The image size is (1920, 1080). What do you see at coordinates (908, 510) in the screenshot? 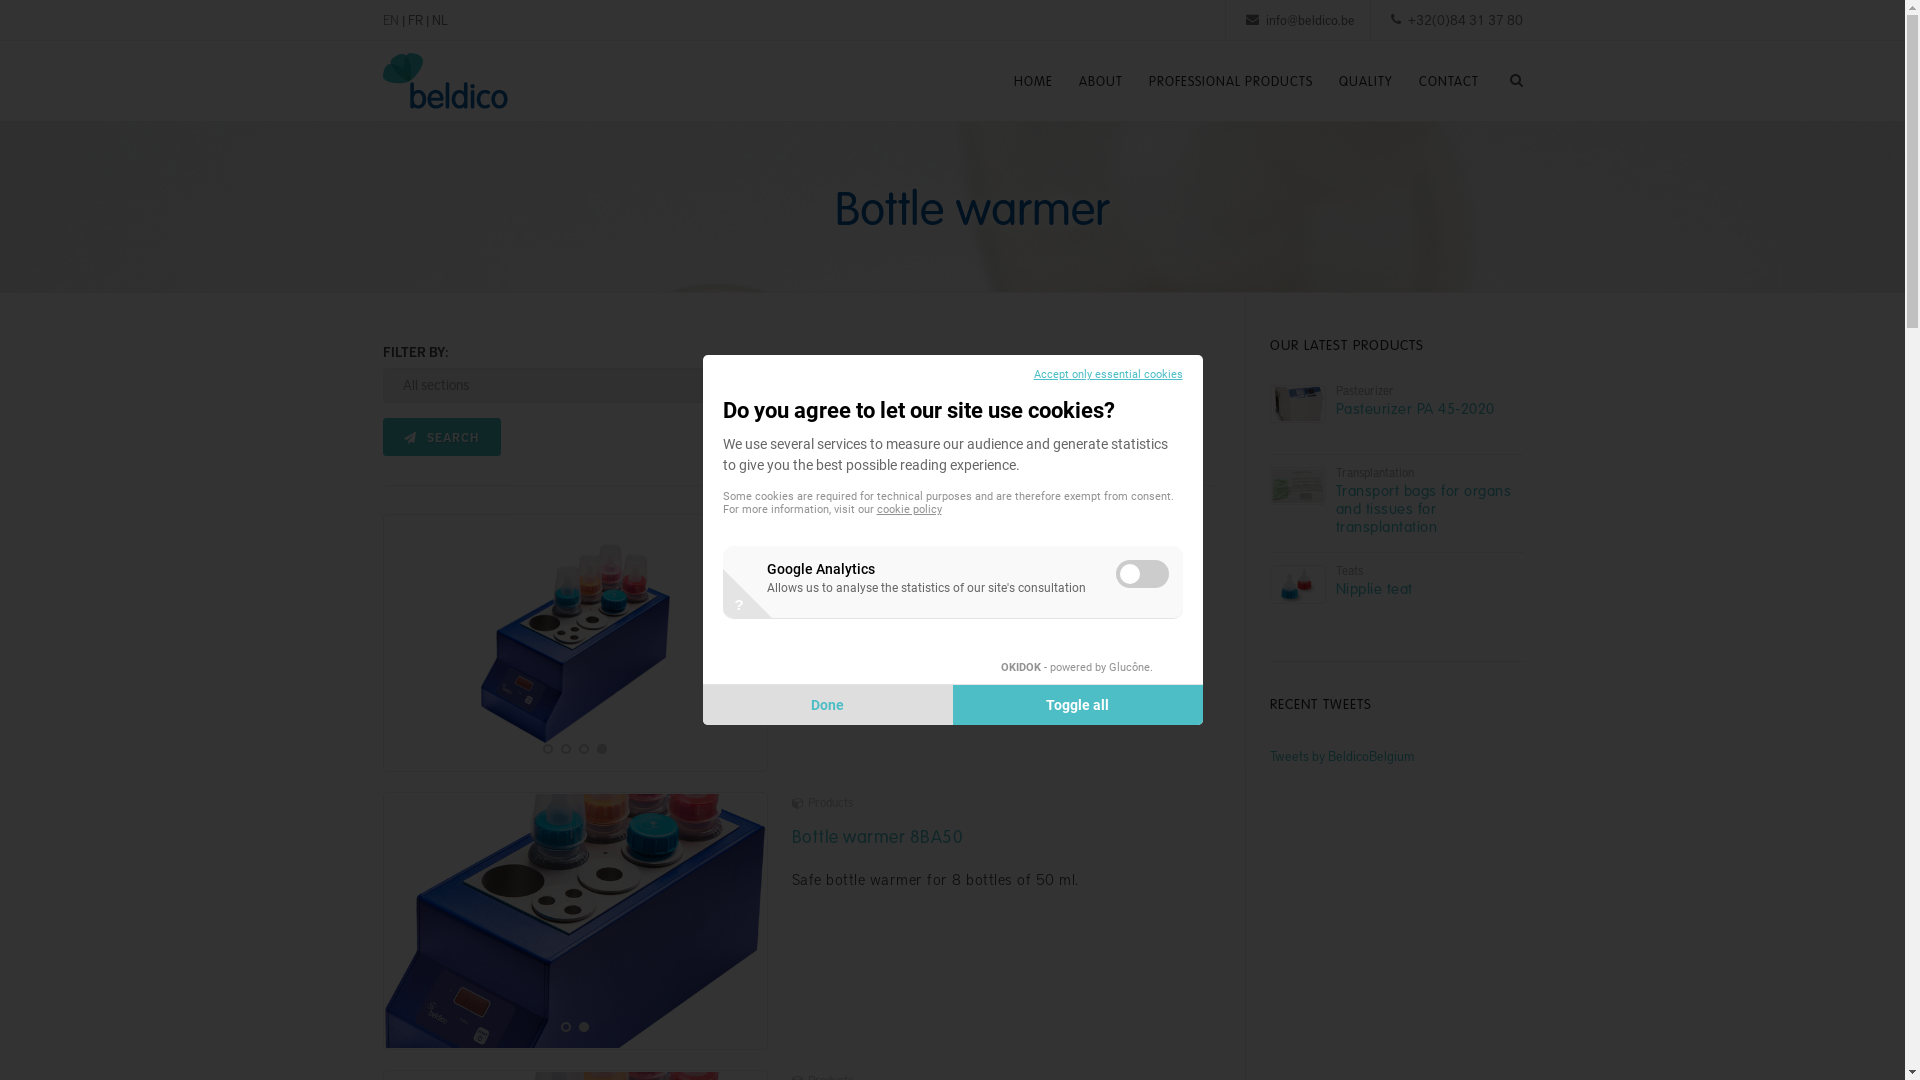
I see `cookie policy` at bounding box center [908, 510].